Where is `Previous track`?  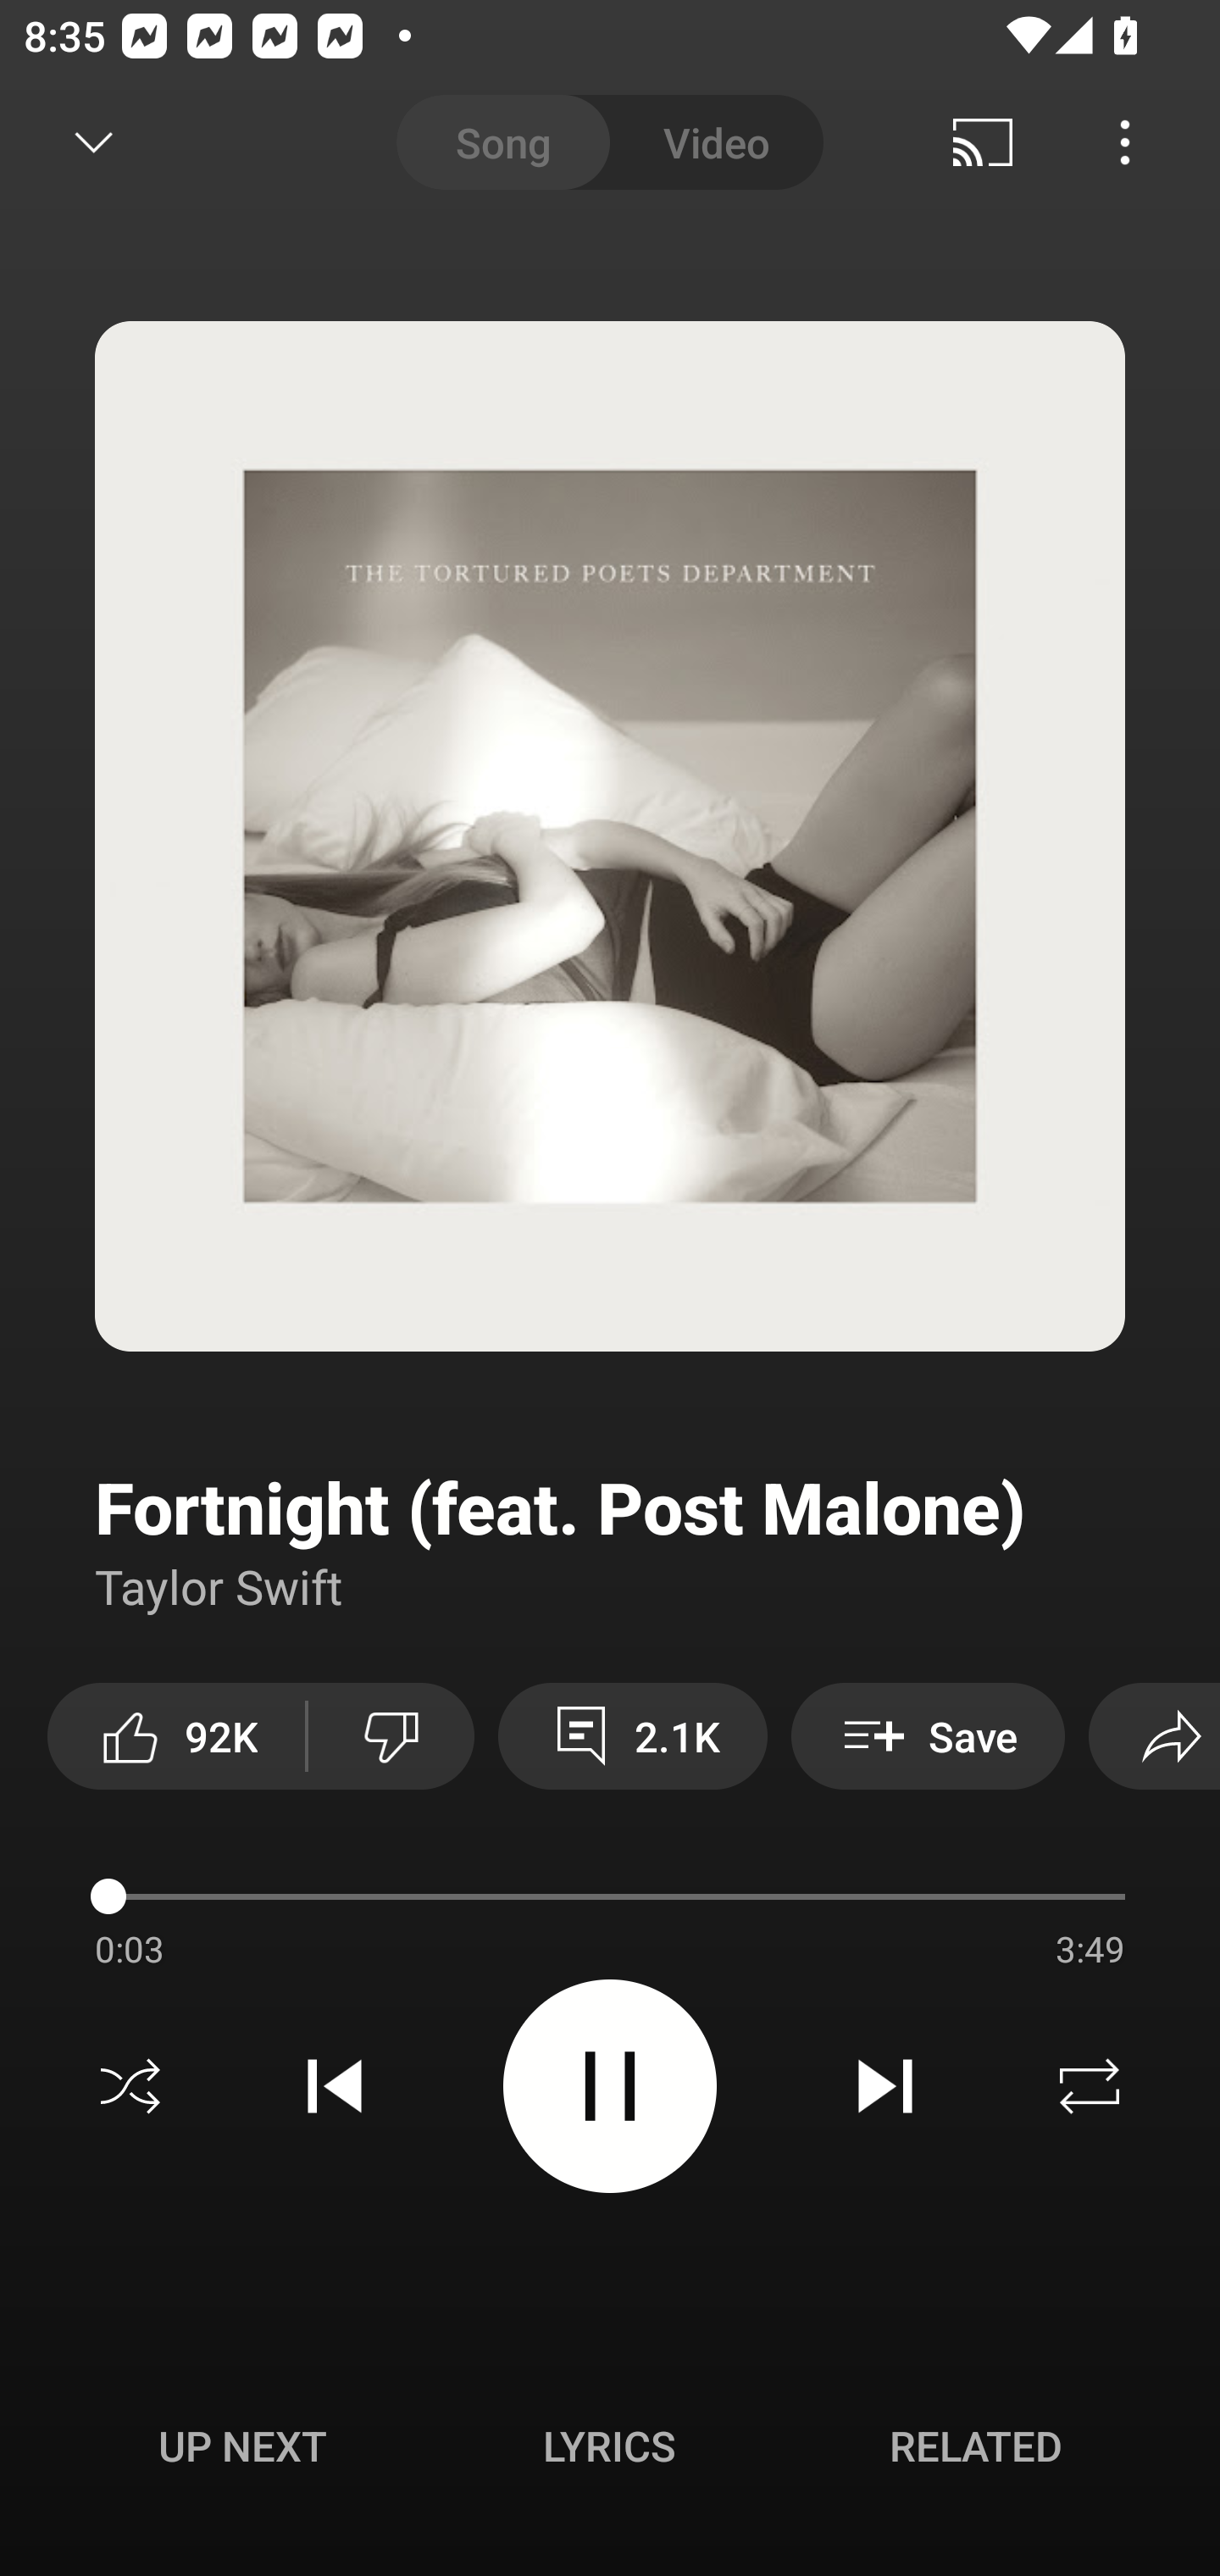
Previous track is located at coordinates (335, 2086).